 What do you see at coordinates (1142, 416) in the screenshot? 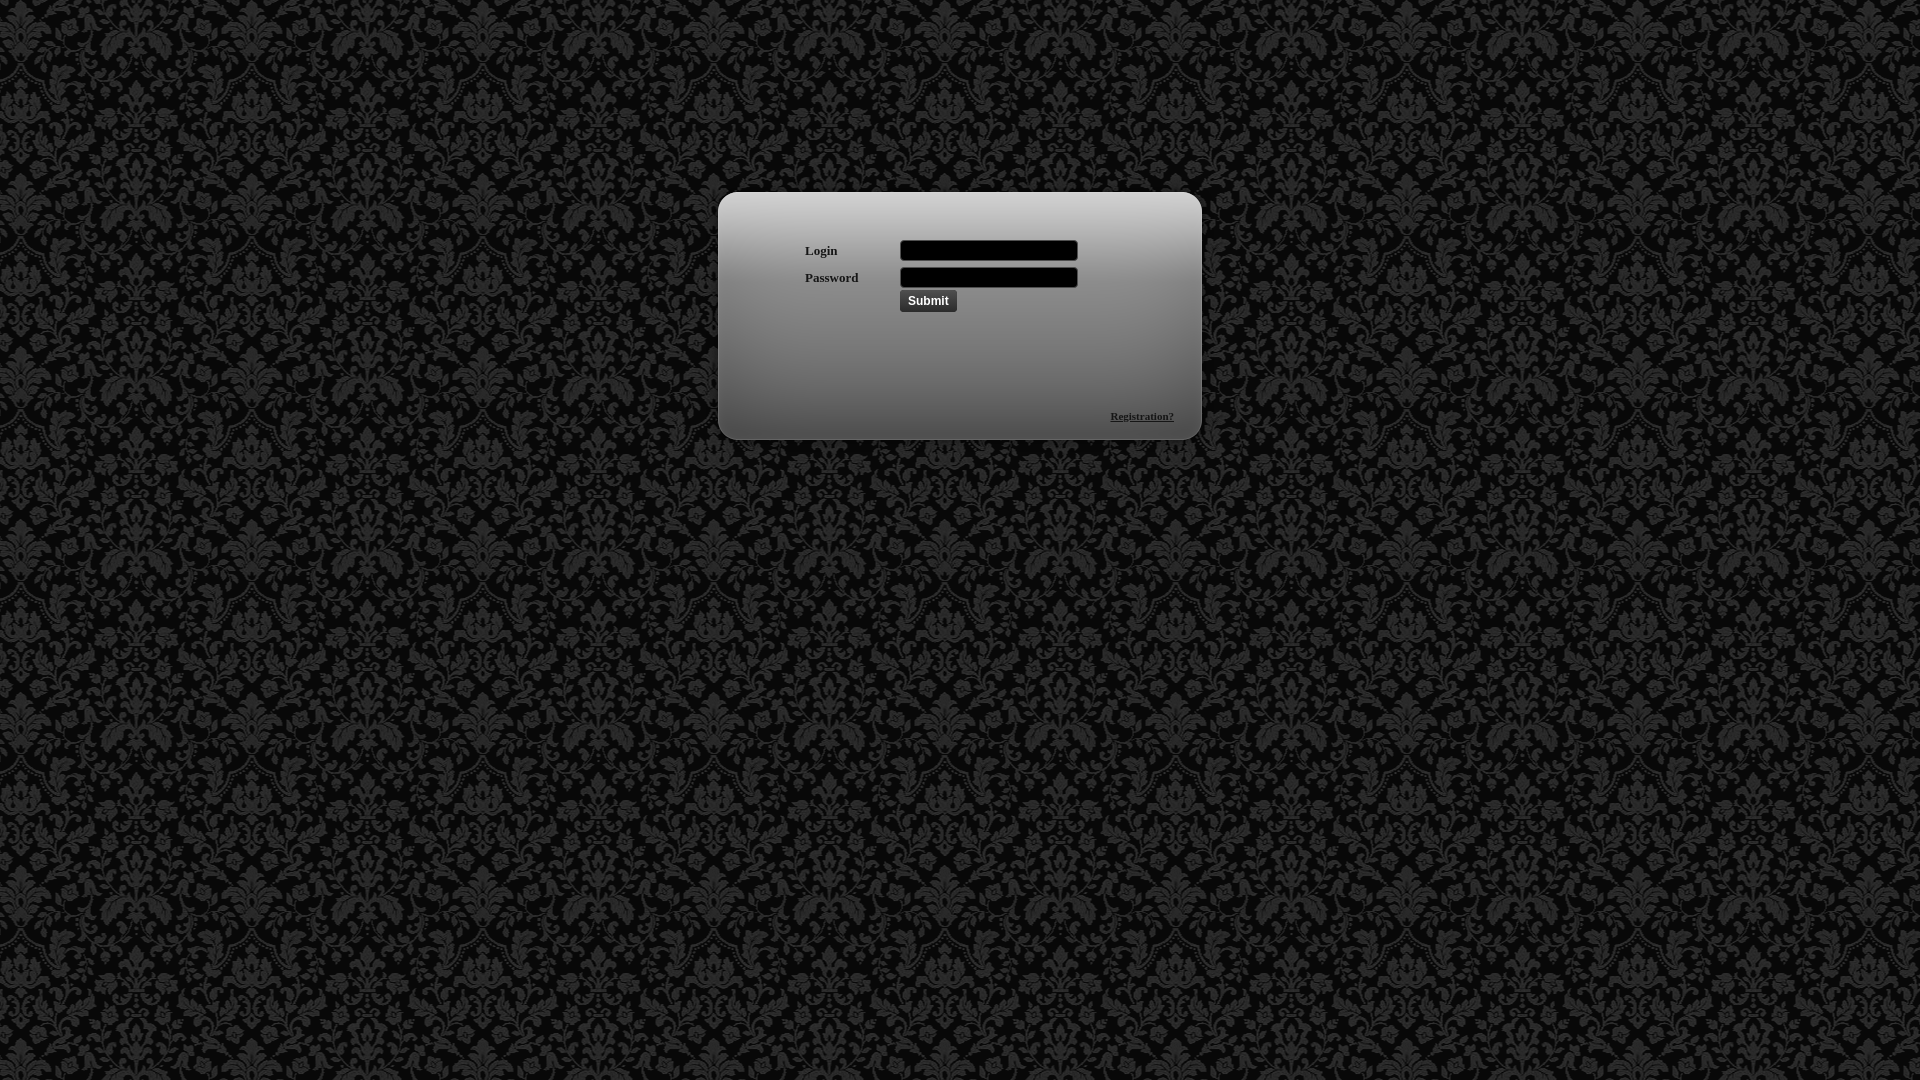
I see `Registration?` at bounding box center [1142, 416].